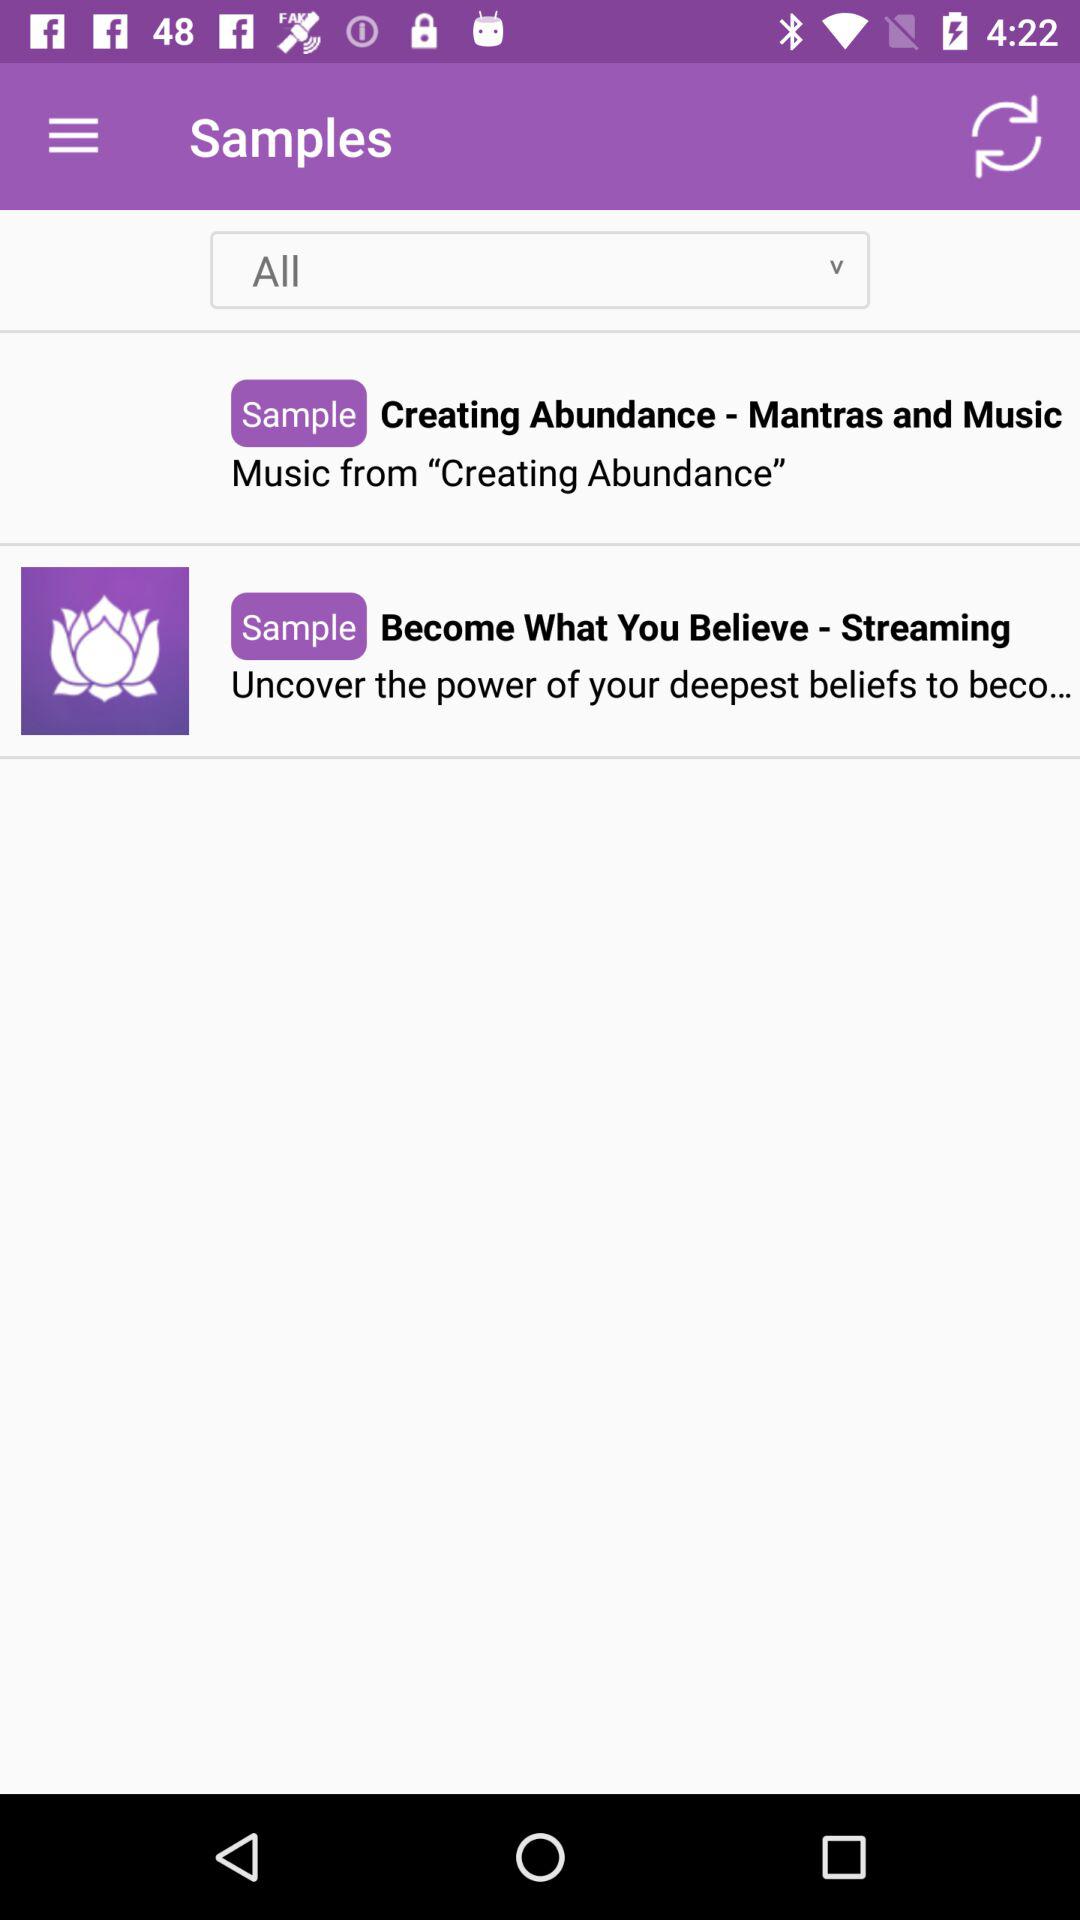 The image size is (1080, 1920). Describe the element at coordinates (540, 270) in the screenshot. I see `select the option all at the top of the screen` at that location.